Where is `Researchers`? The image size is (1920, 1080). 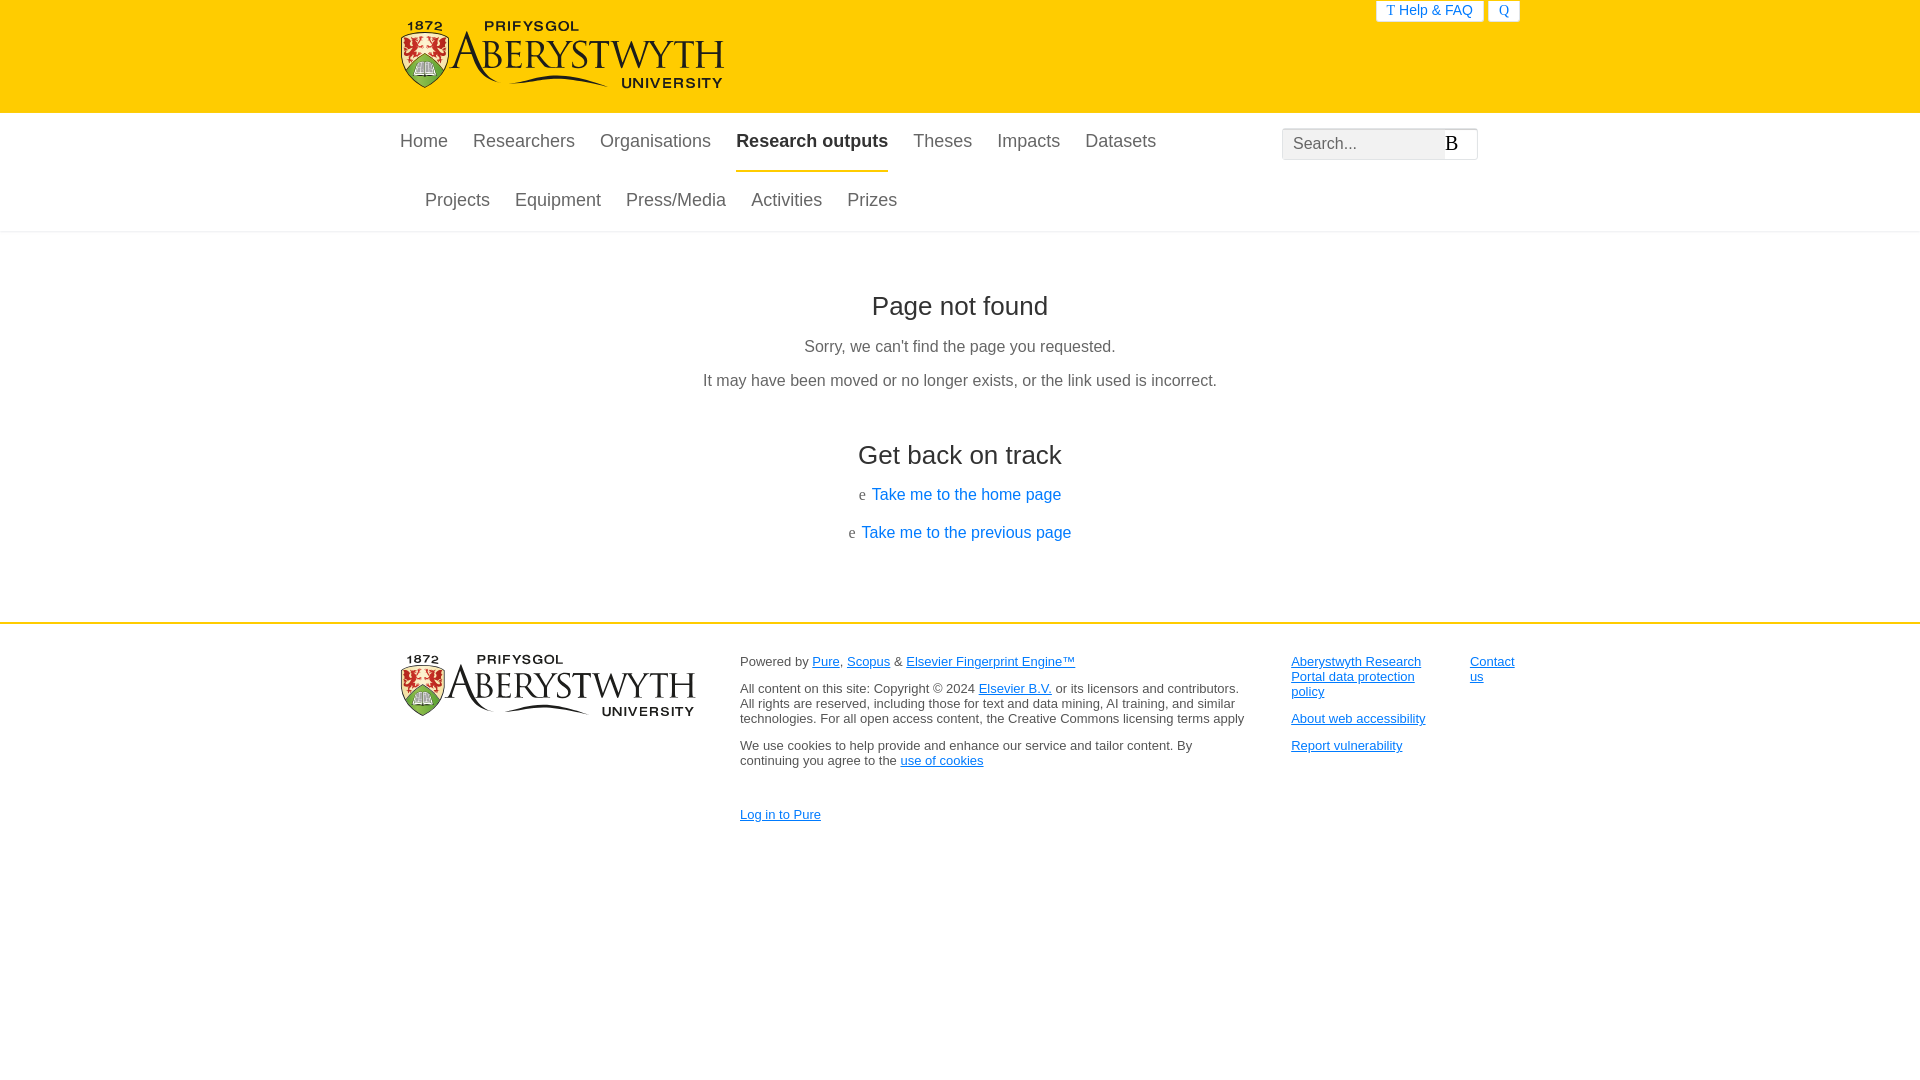 Researchers is located at coordinates (523, 142).